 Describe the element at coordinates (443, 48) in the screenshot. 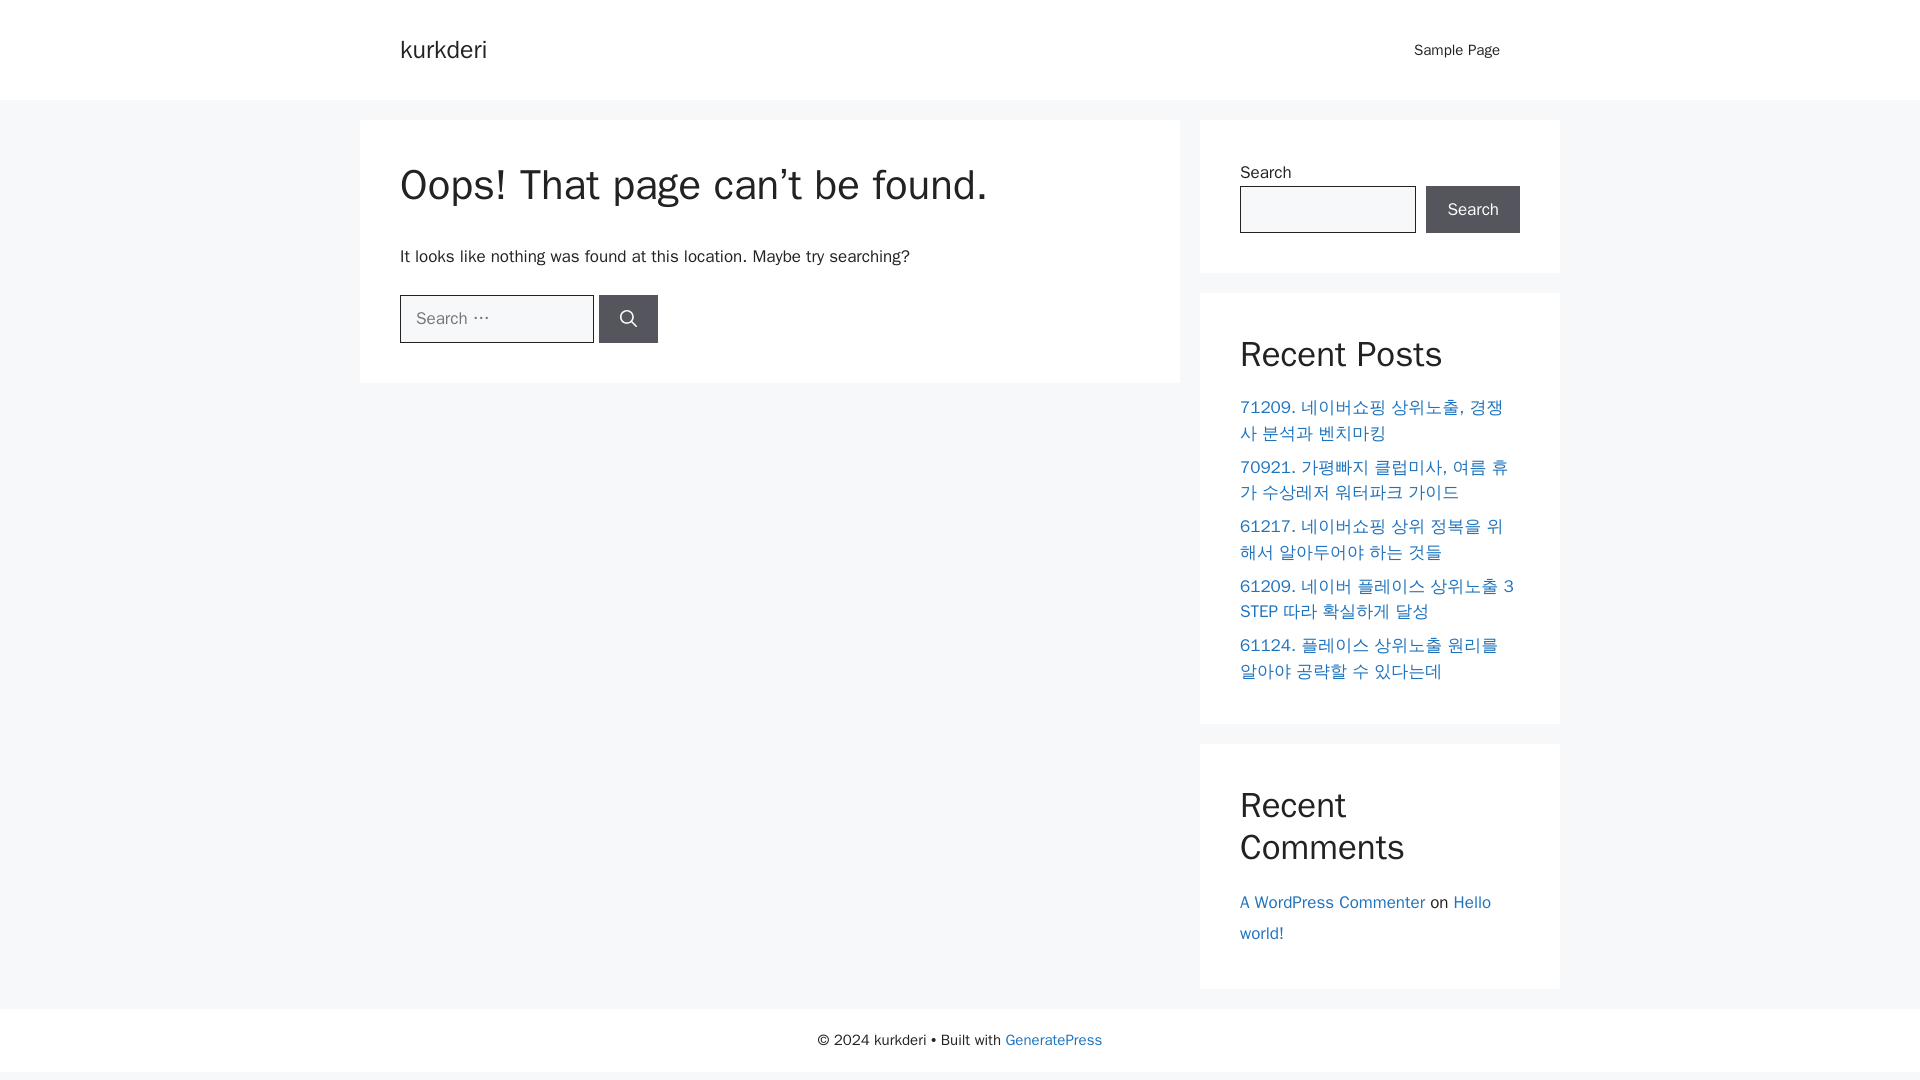

I see `kurkderi` at that location.